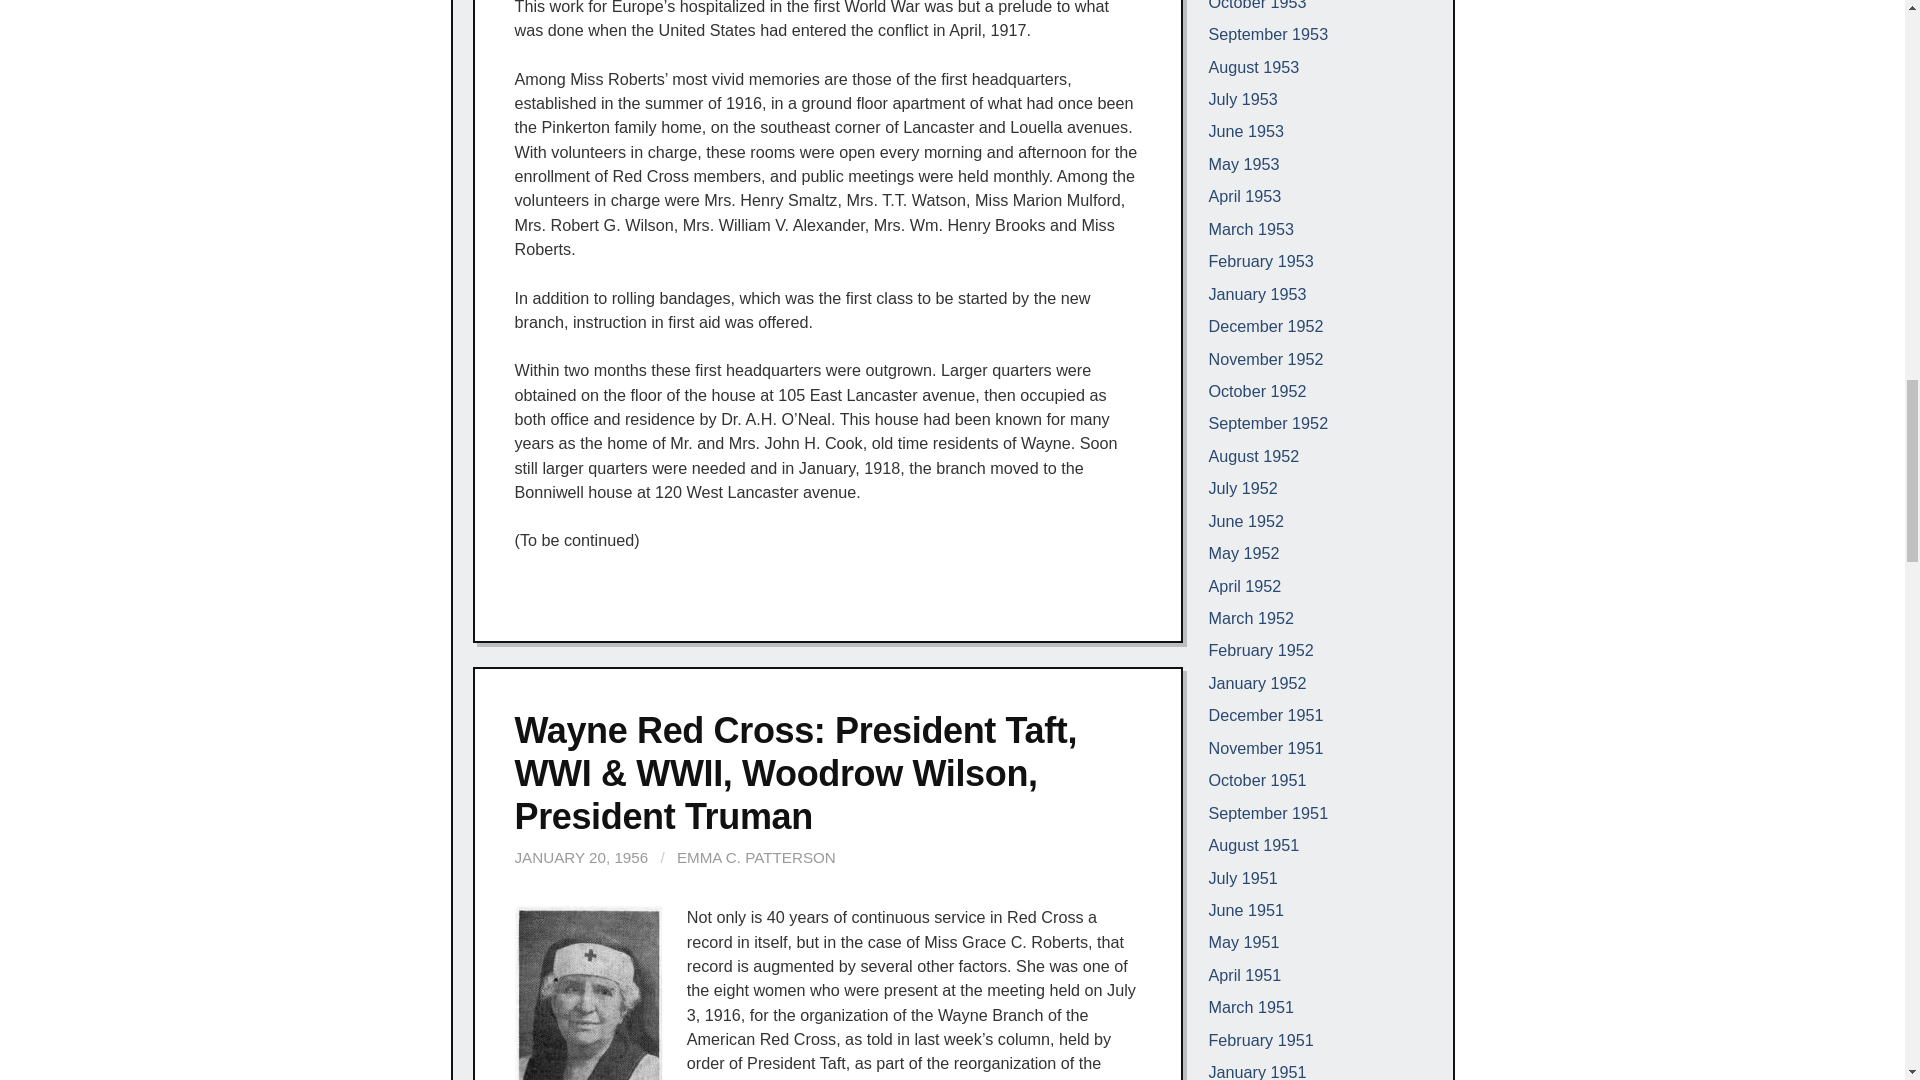 The height and width of the screenshot is (1080, 1920). Describe the element at coordinates (581, 857) in the screenshot. I see `JANUARY 20, 1956` at that location.